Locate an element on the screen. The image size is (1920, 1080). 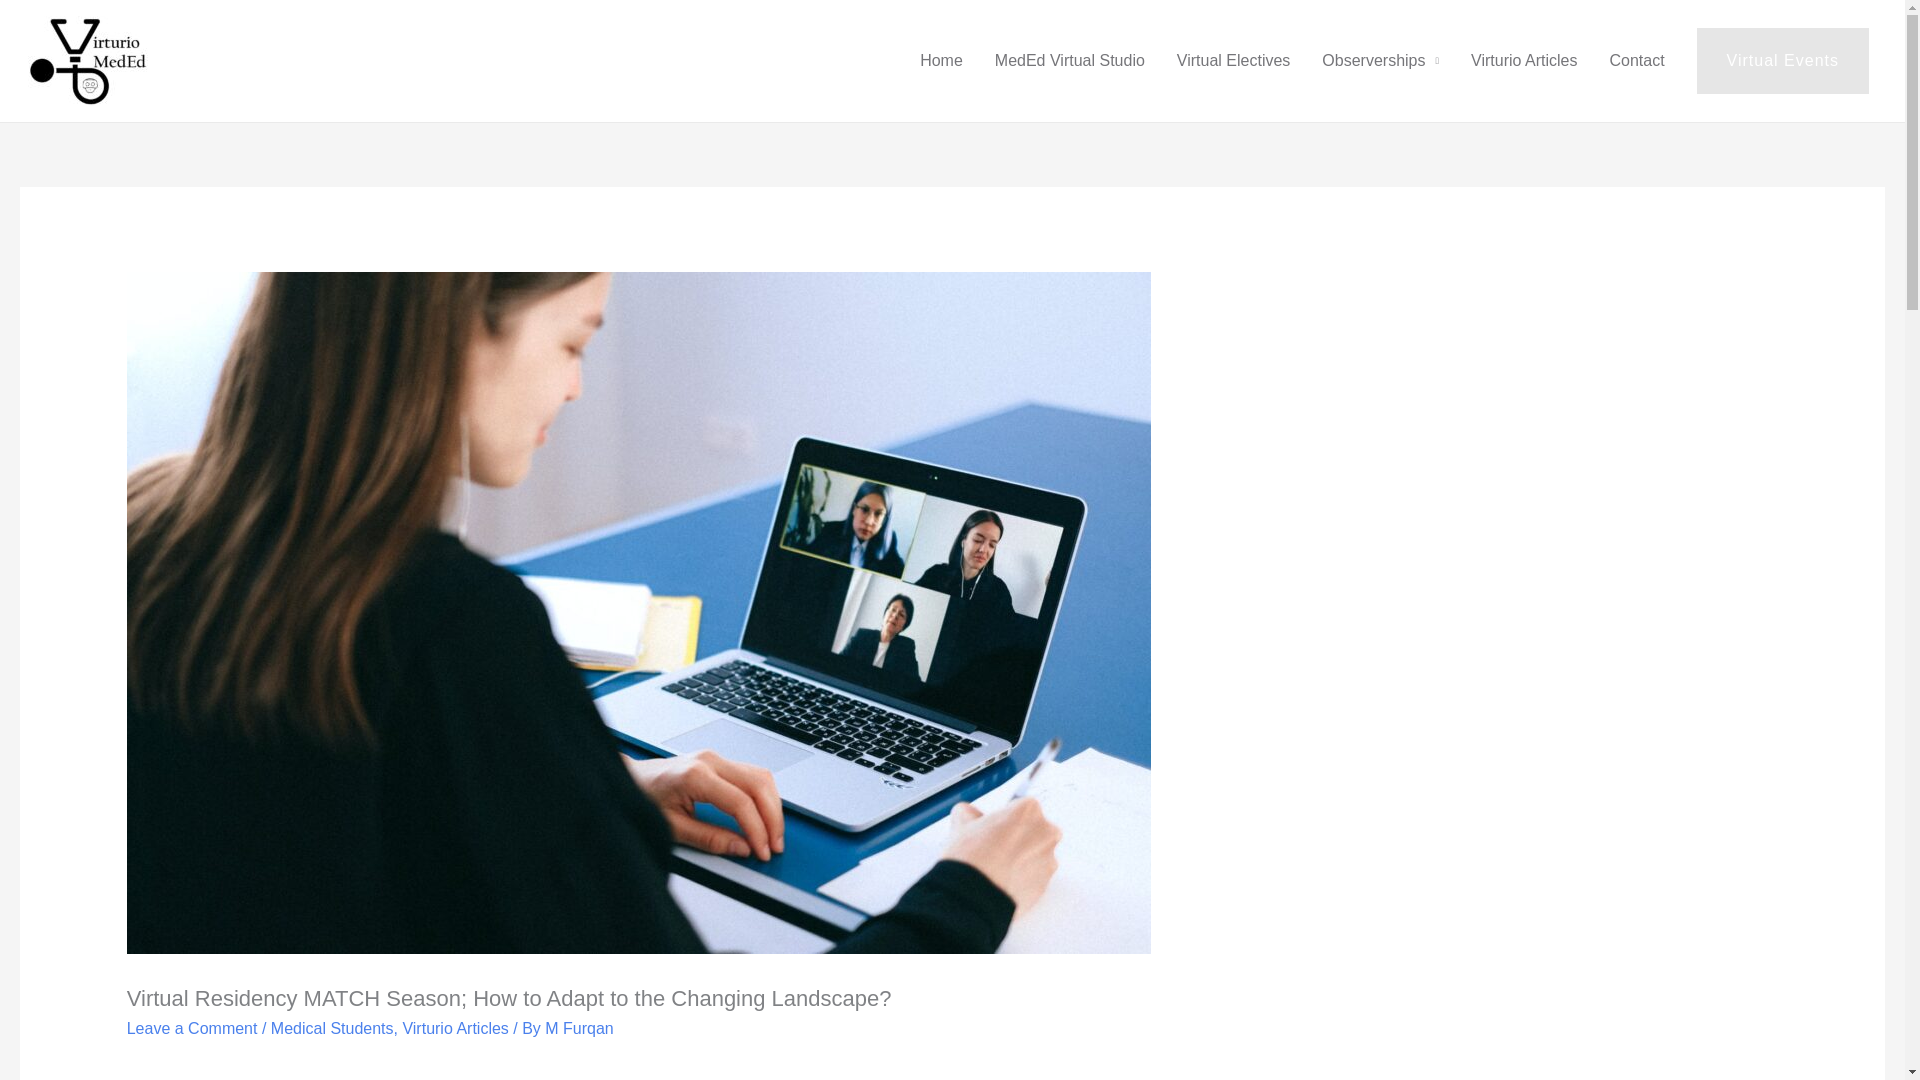
Home is located at coordinates (942, 60).